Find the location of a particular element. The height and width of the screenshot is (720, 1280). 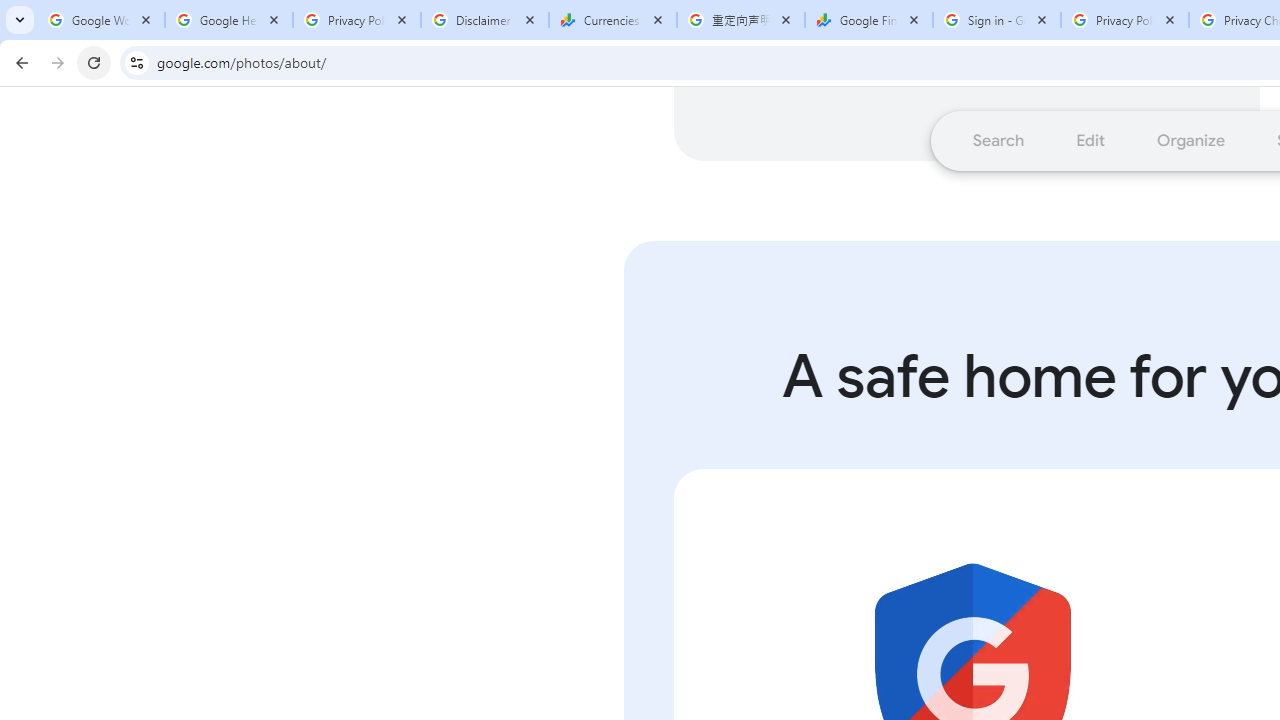

Go to section: Edit is located at coordinates (1090, 140).